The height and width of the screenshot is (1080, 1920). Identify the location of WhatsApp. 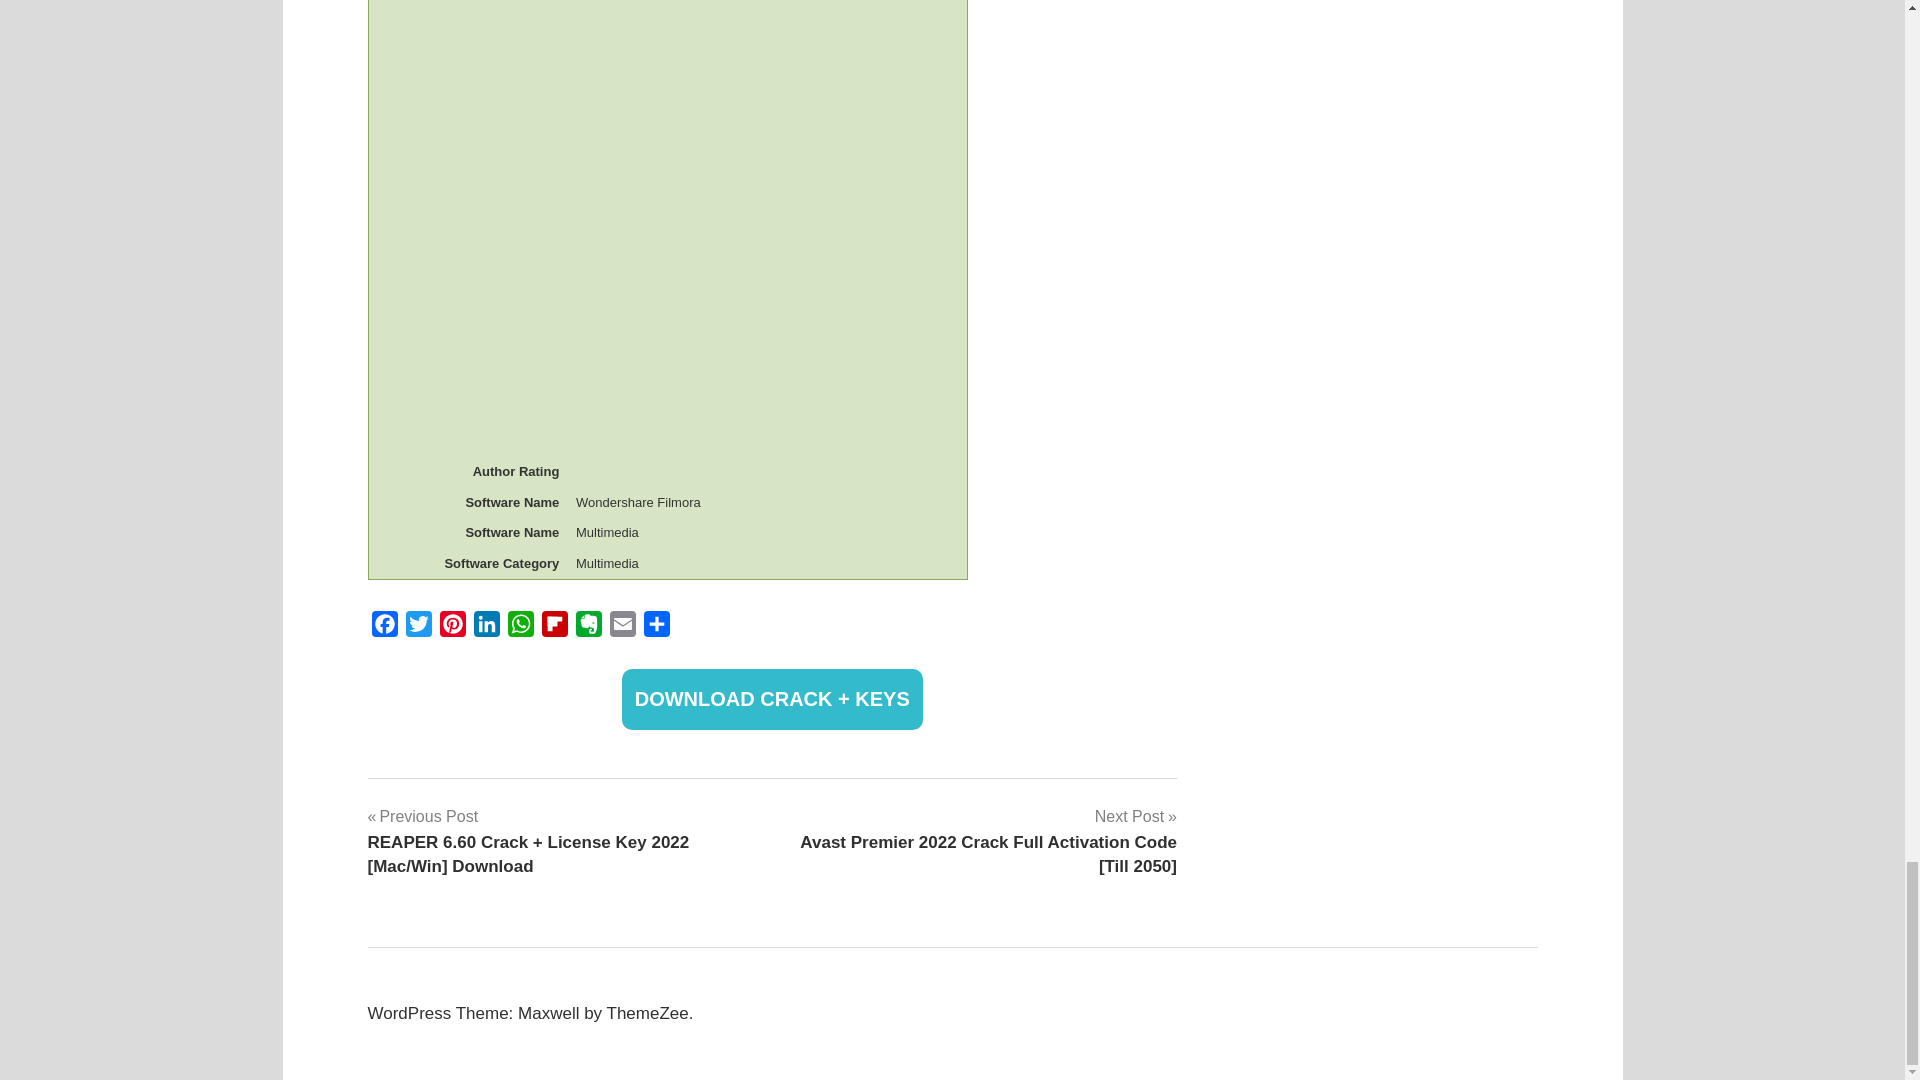
(520, 628).